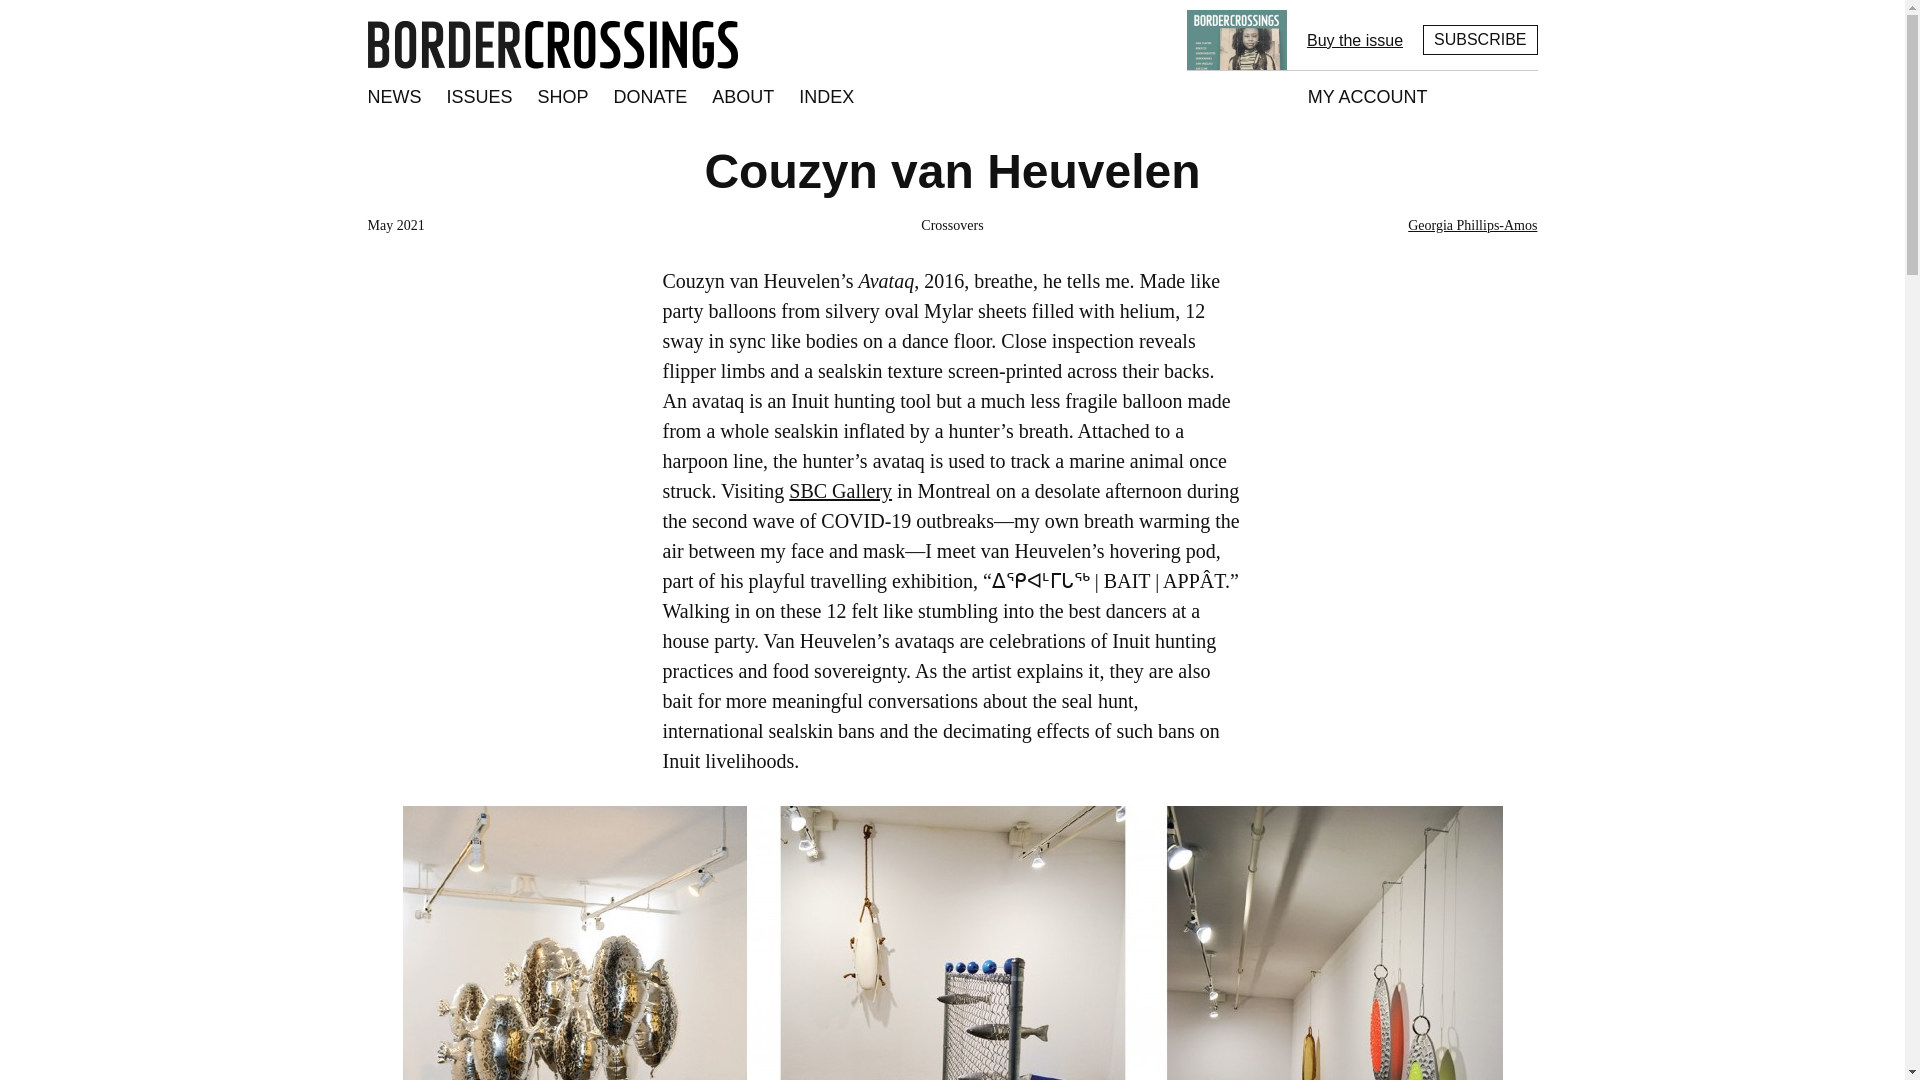  What do you see at coordinates (840, 490) in the screenshot?
I see `SBC Gallery` at bounding box center [840, 490].